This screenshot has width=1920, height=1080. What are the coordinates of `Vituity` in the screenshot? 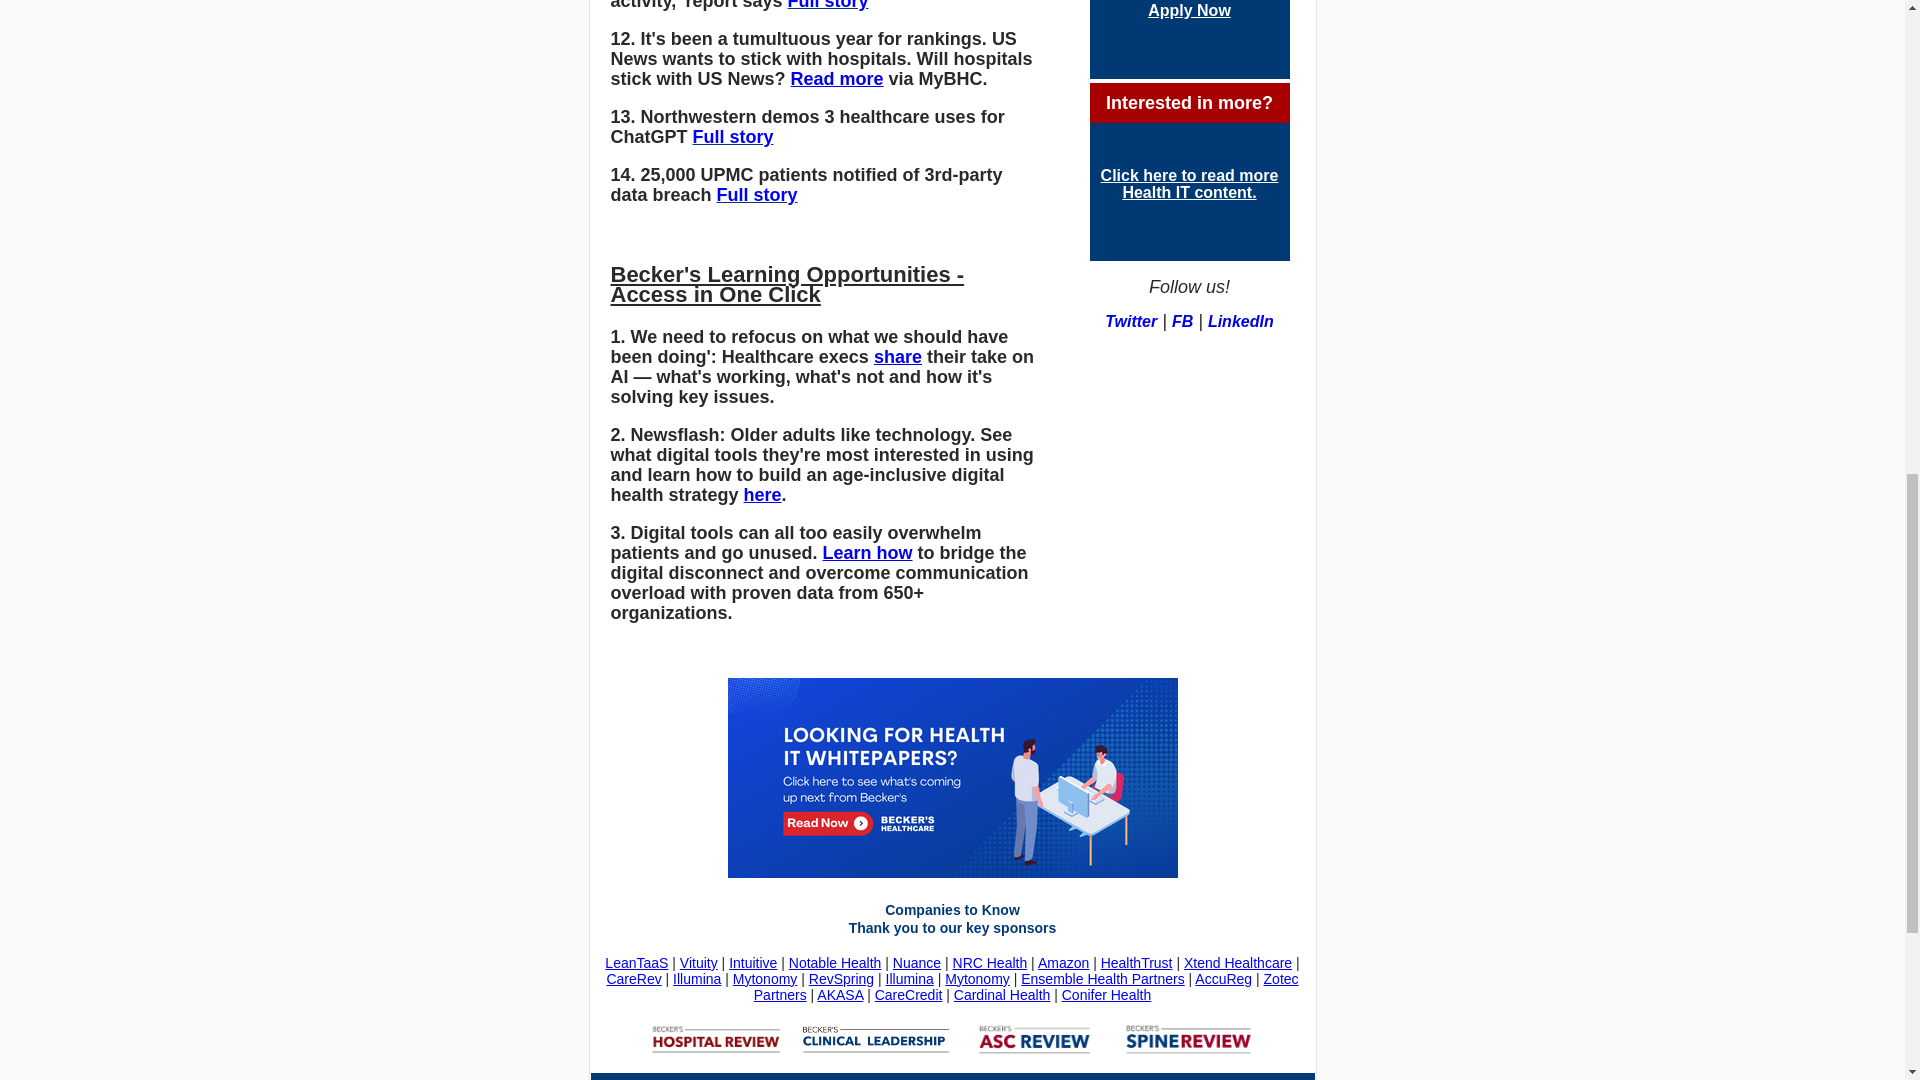 It's located at (698, 962).